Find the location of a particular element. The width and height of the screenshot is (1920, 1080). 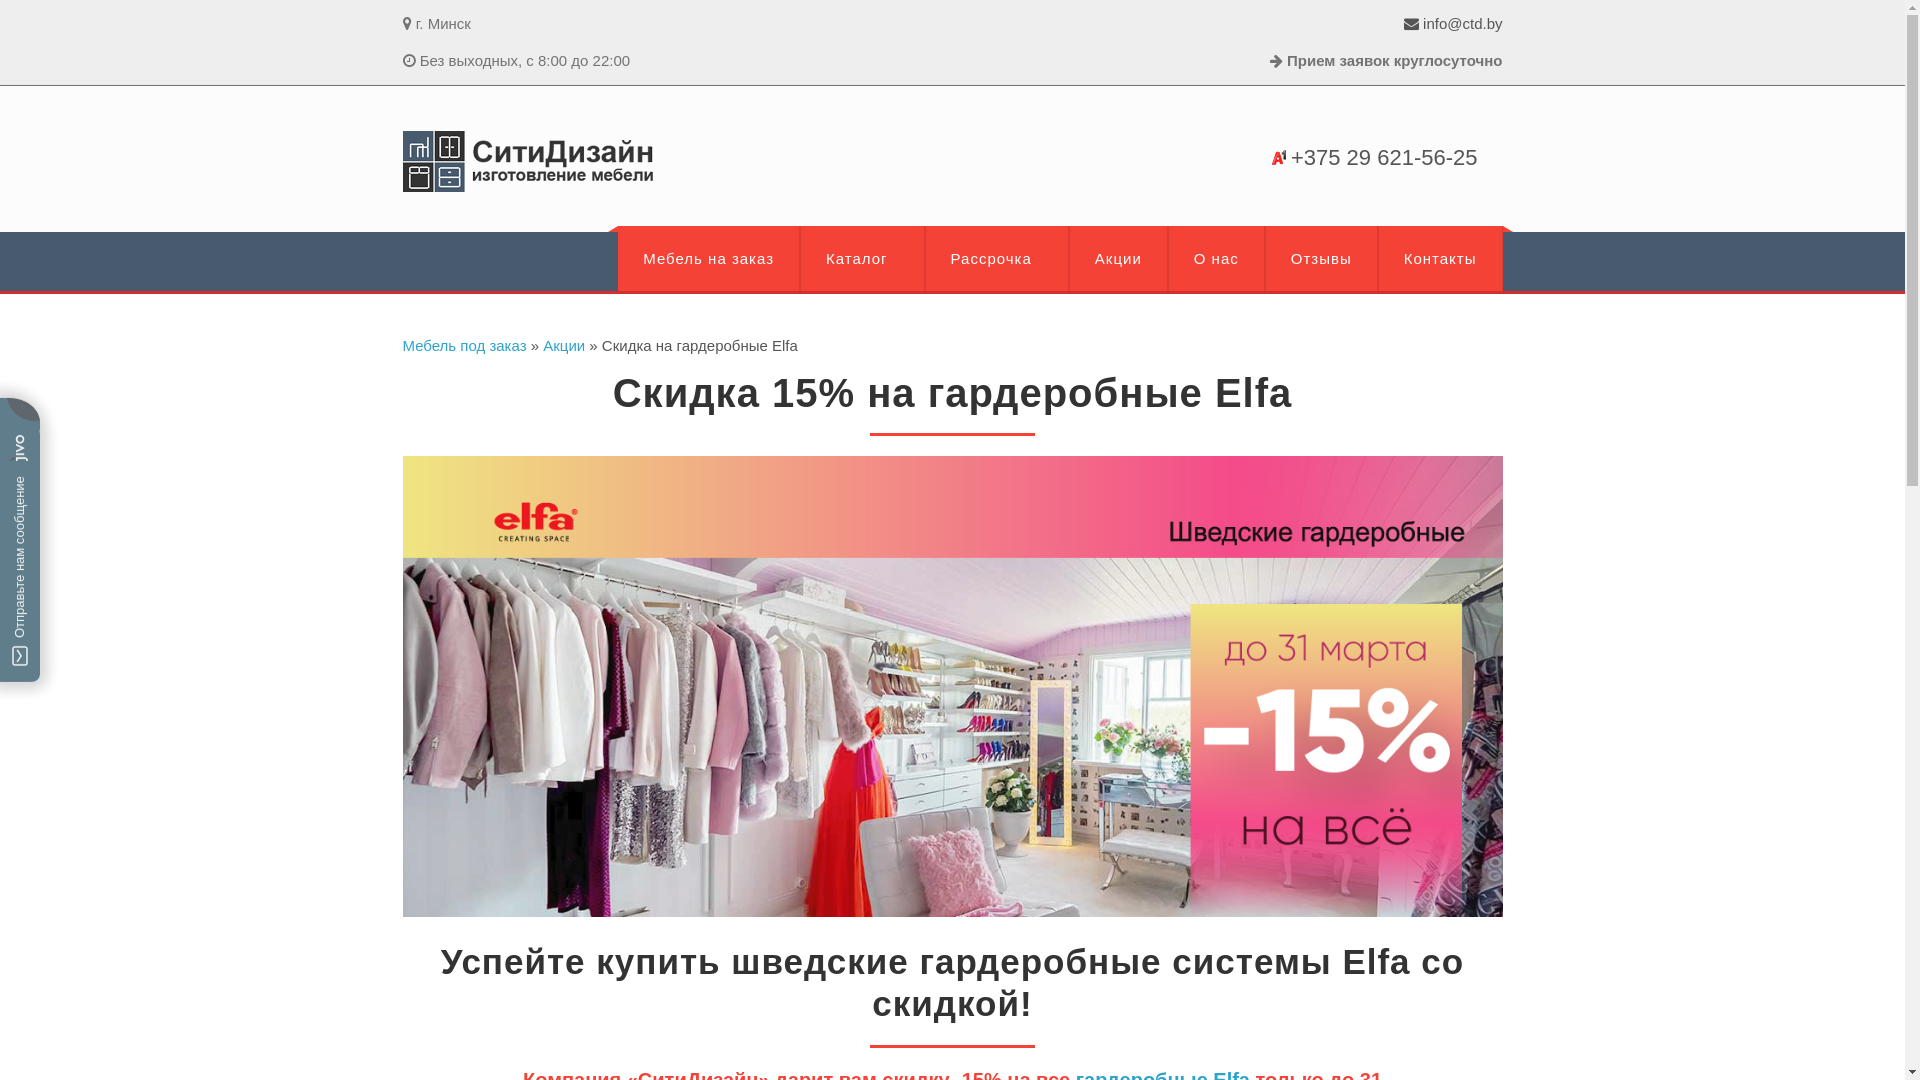

info@ctd.by is located at coordinates (1454, 24).